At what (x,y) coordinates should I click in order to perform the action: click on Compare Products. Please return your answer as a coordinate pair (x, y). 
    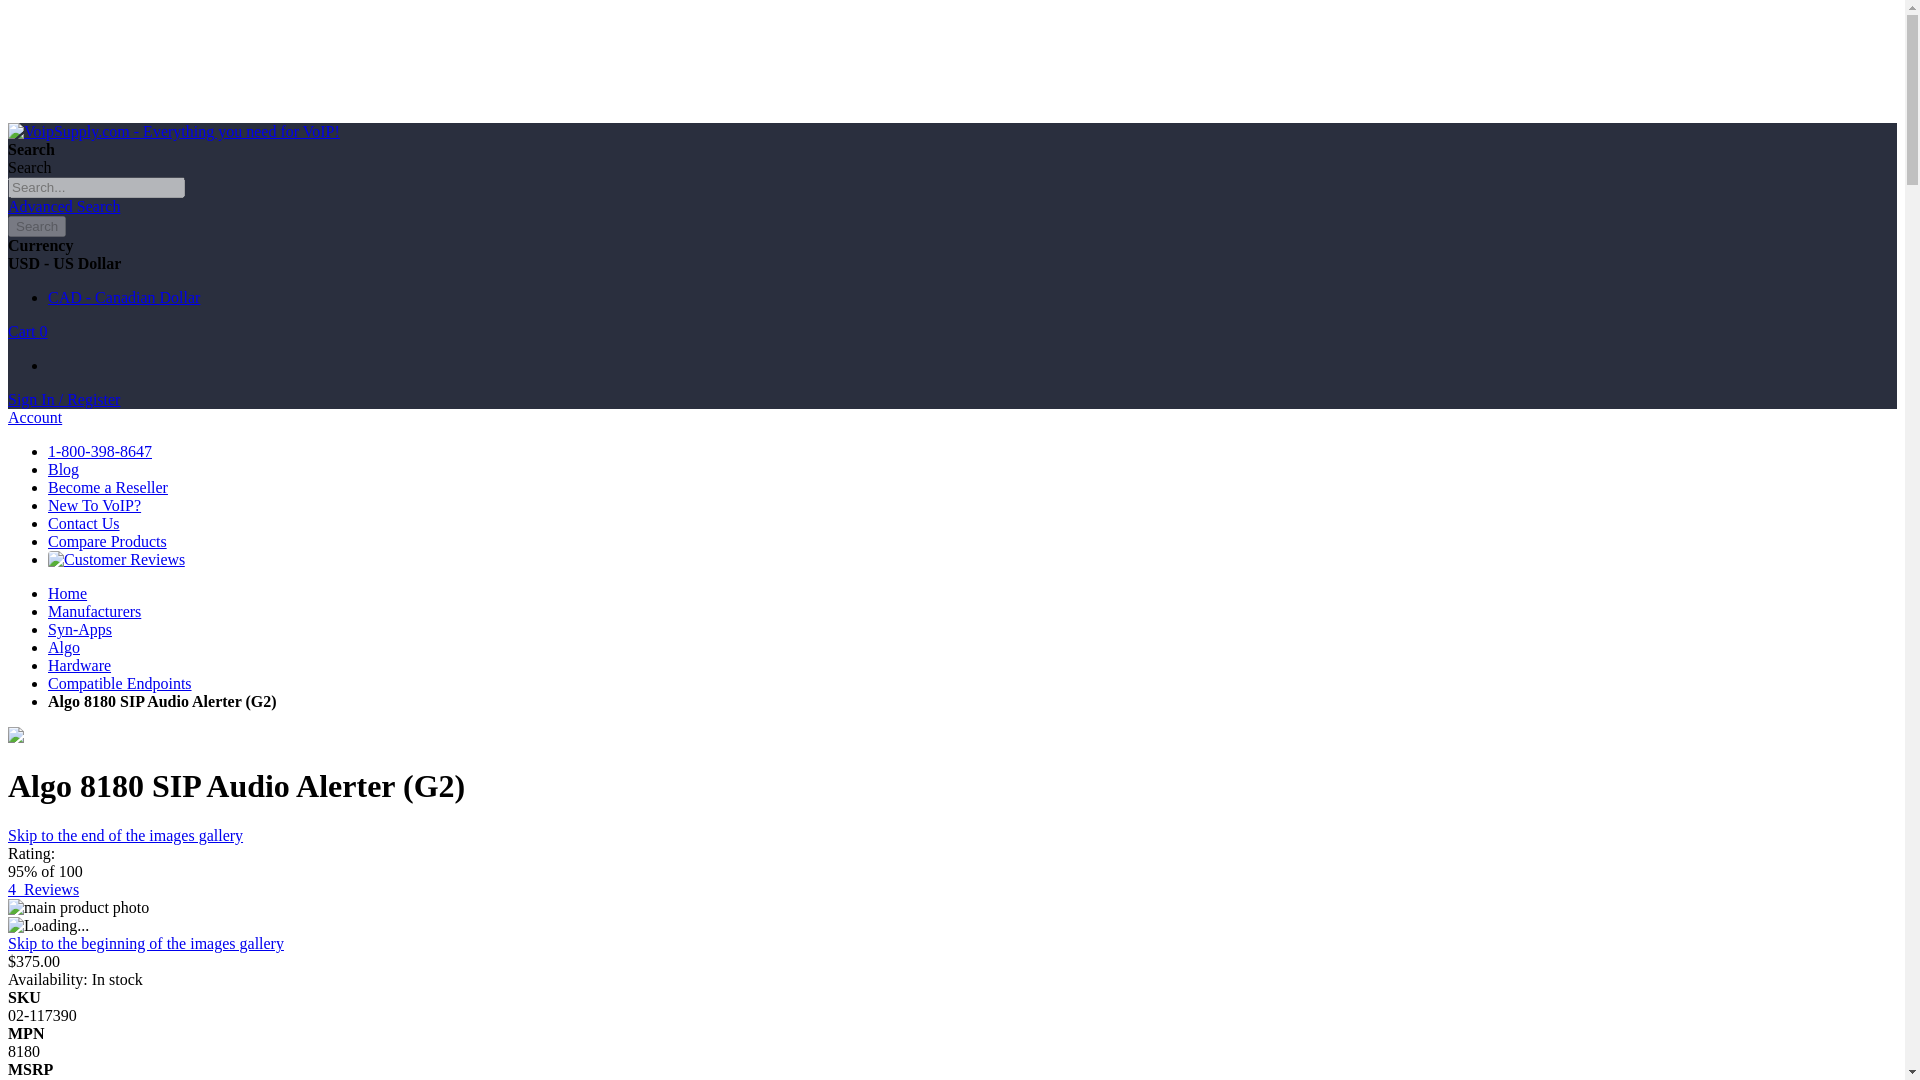
    Looking at the image, I should click on (108, 541).